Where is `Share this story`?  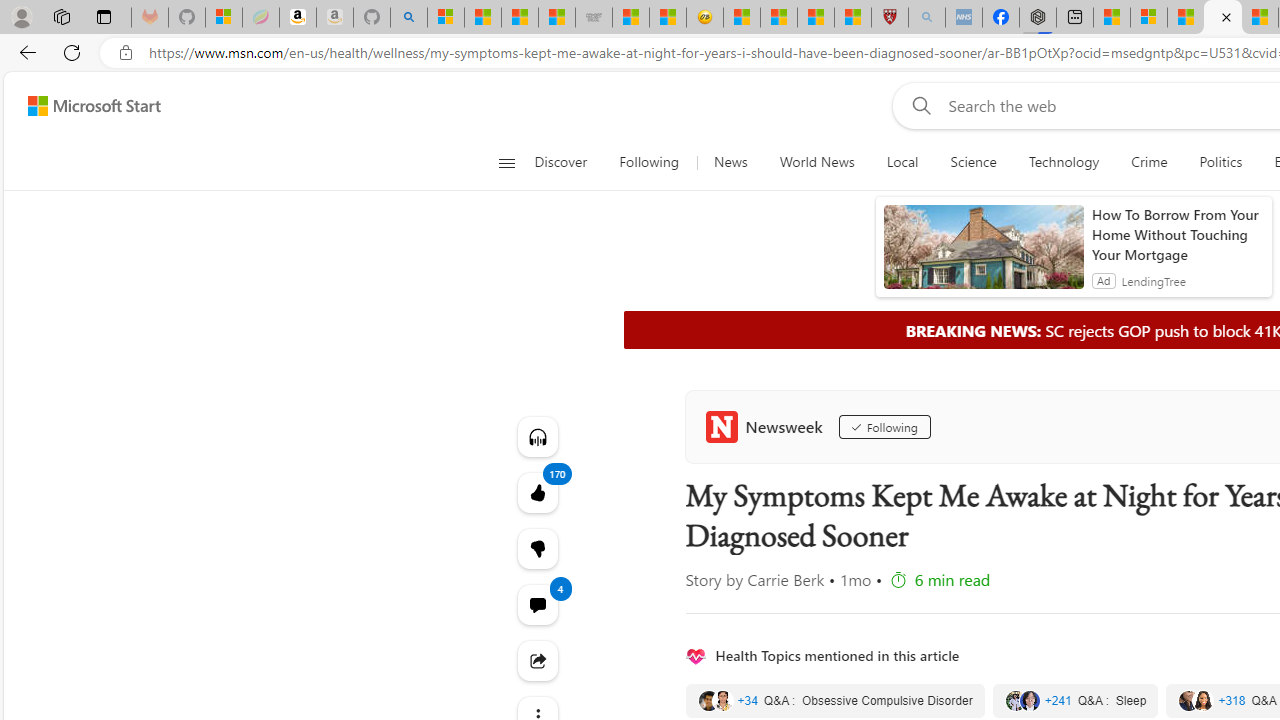
Share this story is located at coordinates (538, 660).